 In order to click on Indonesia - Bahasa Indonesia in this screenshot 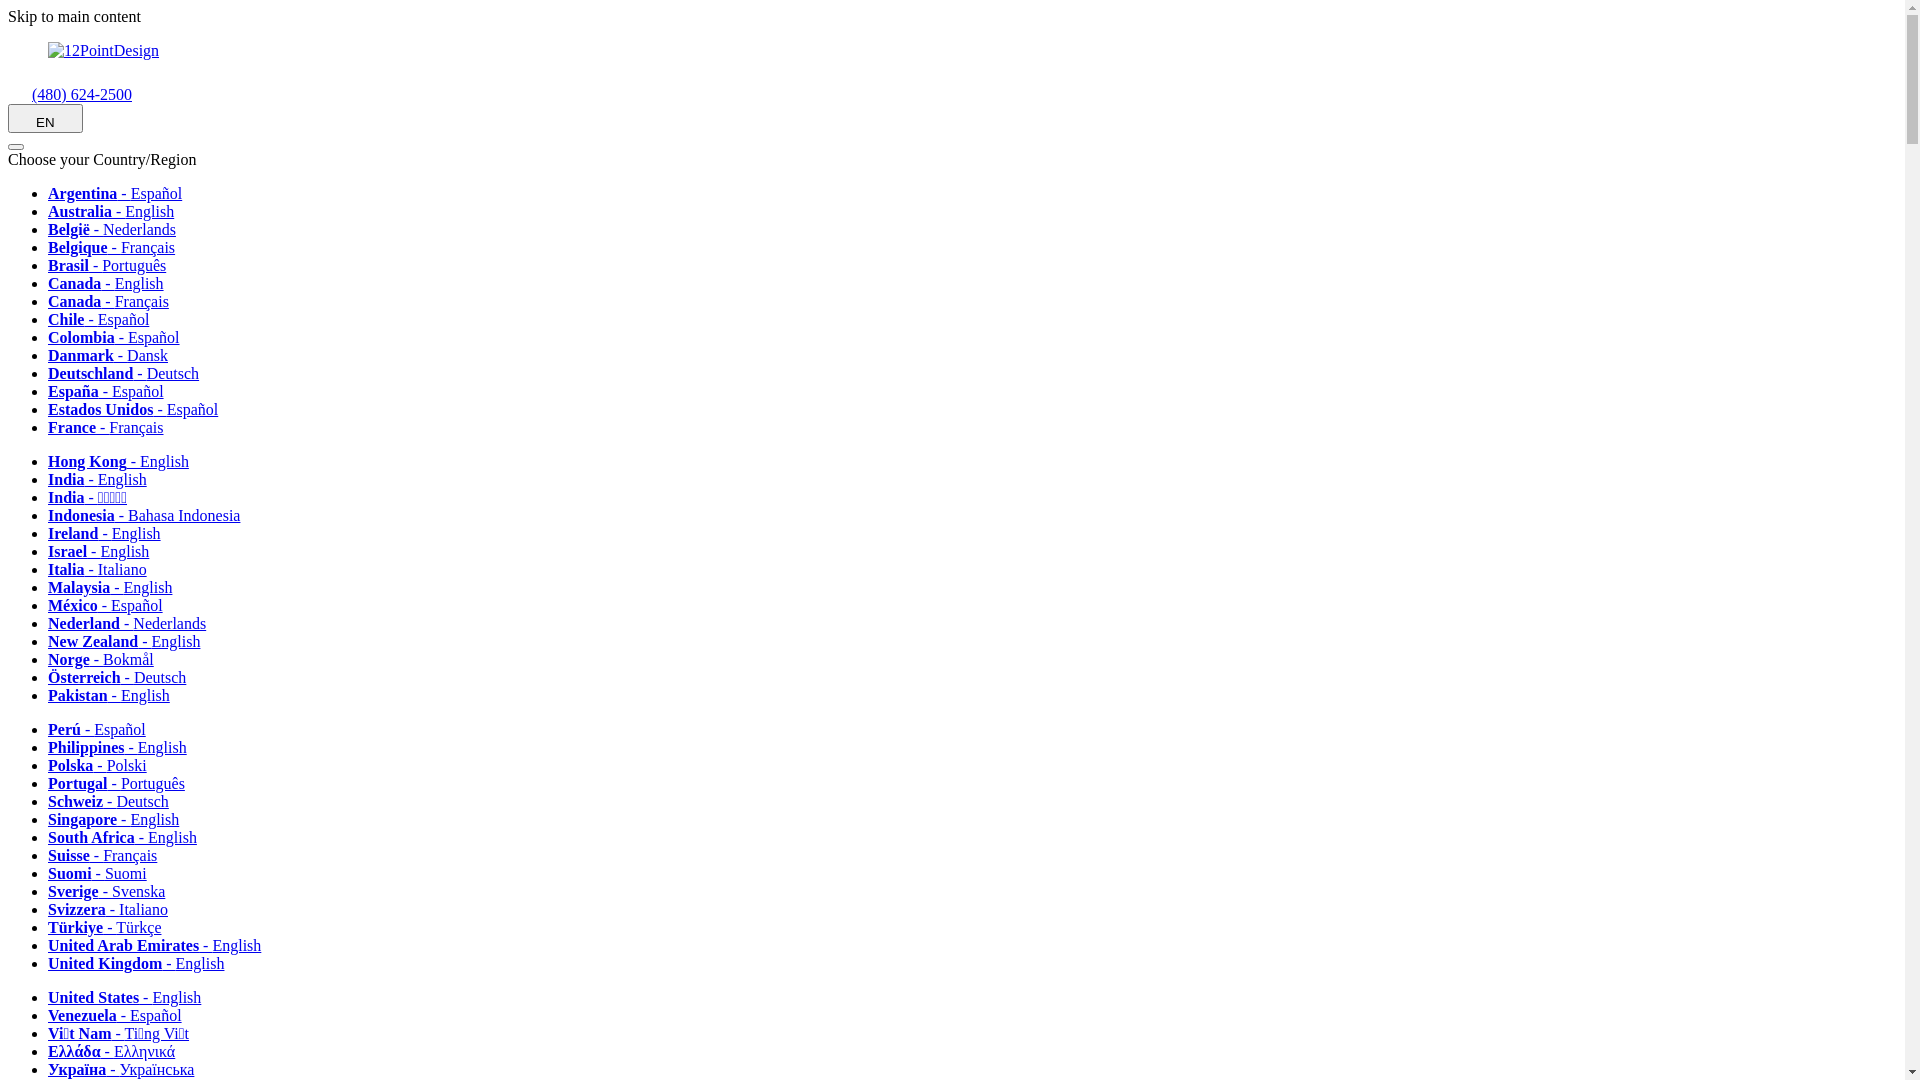, I will do `click(151, 516)`.